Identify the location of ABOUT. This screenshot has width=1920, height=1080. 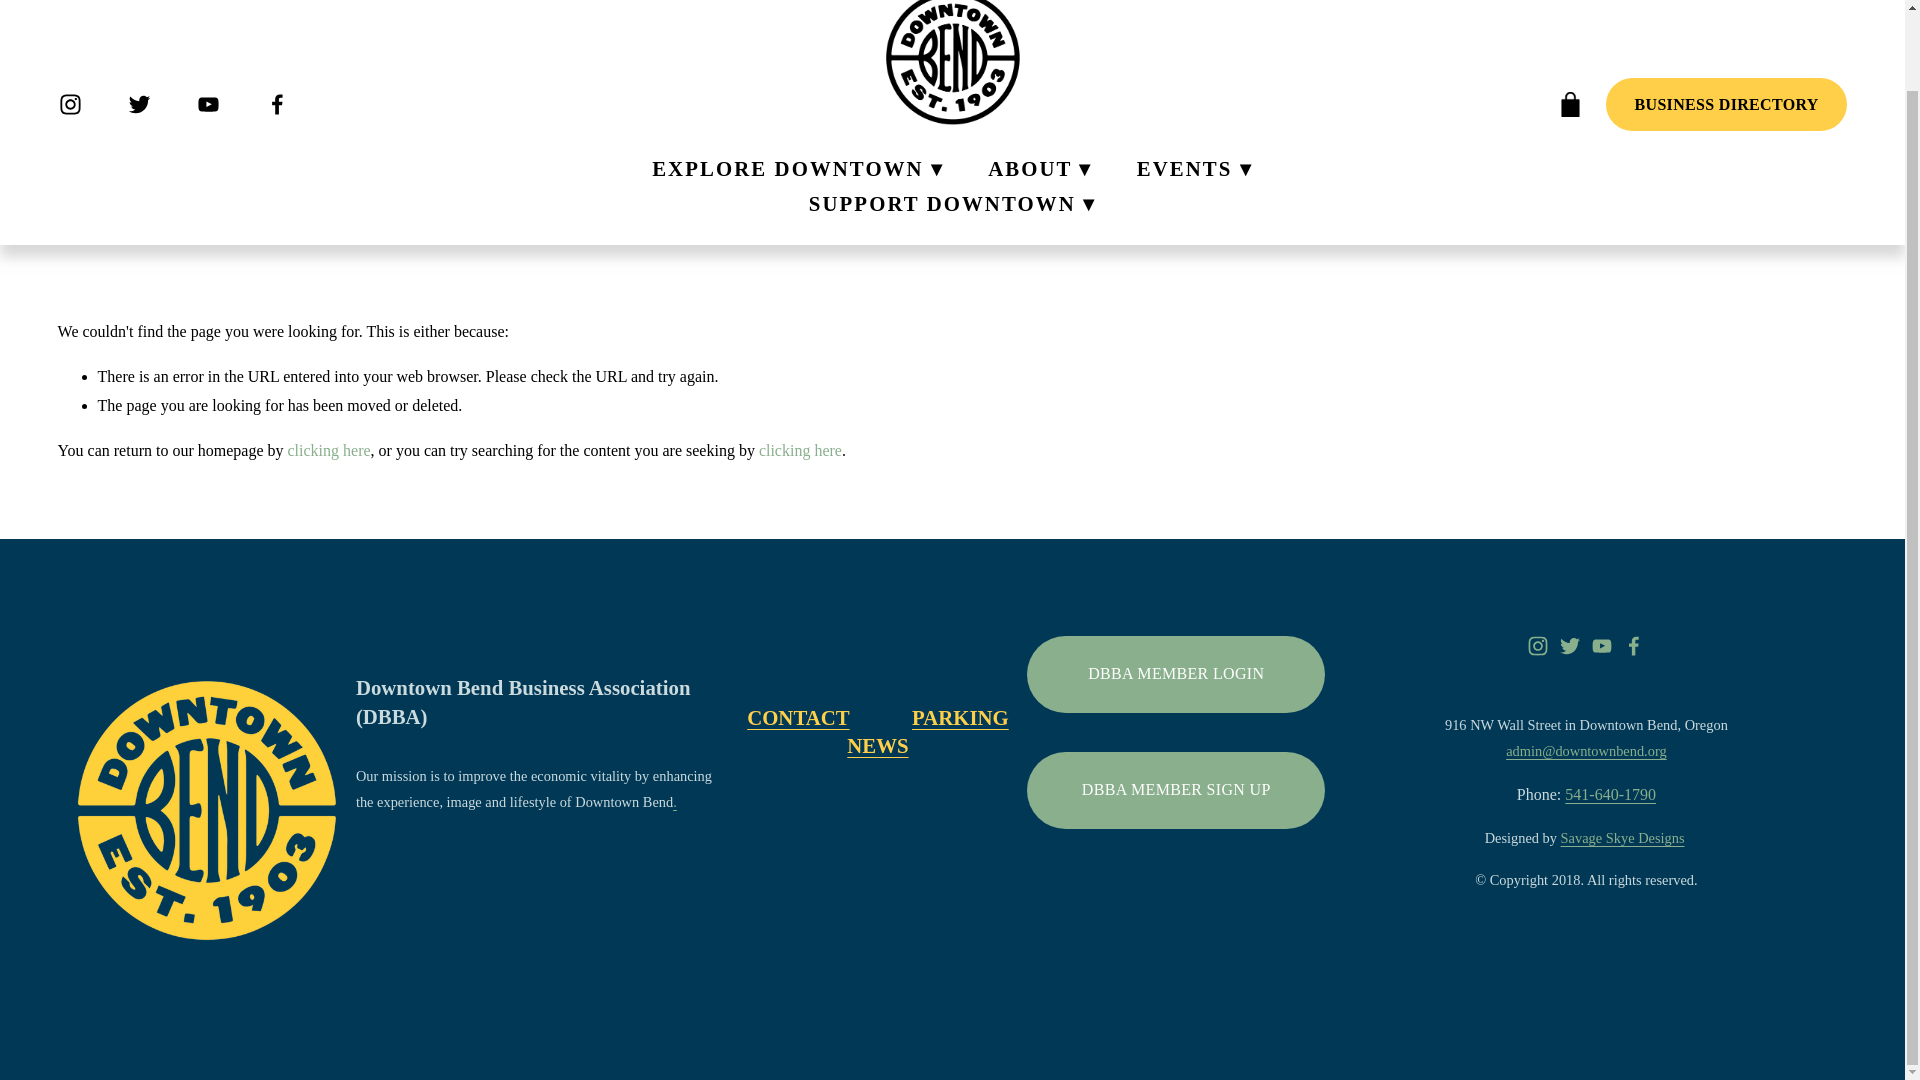
(1040, 168).